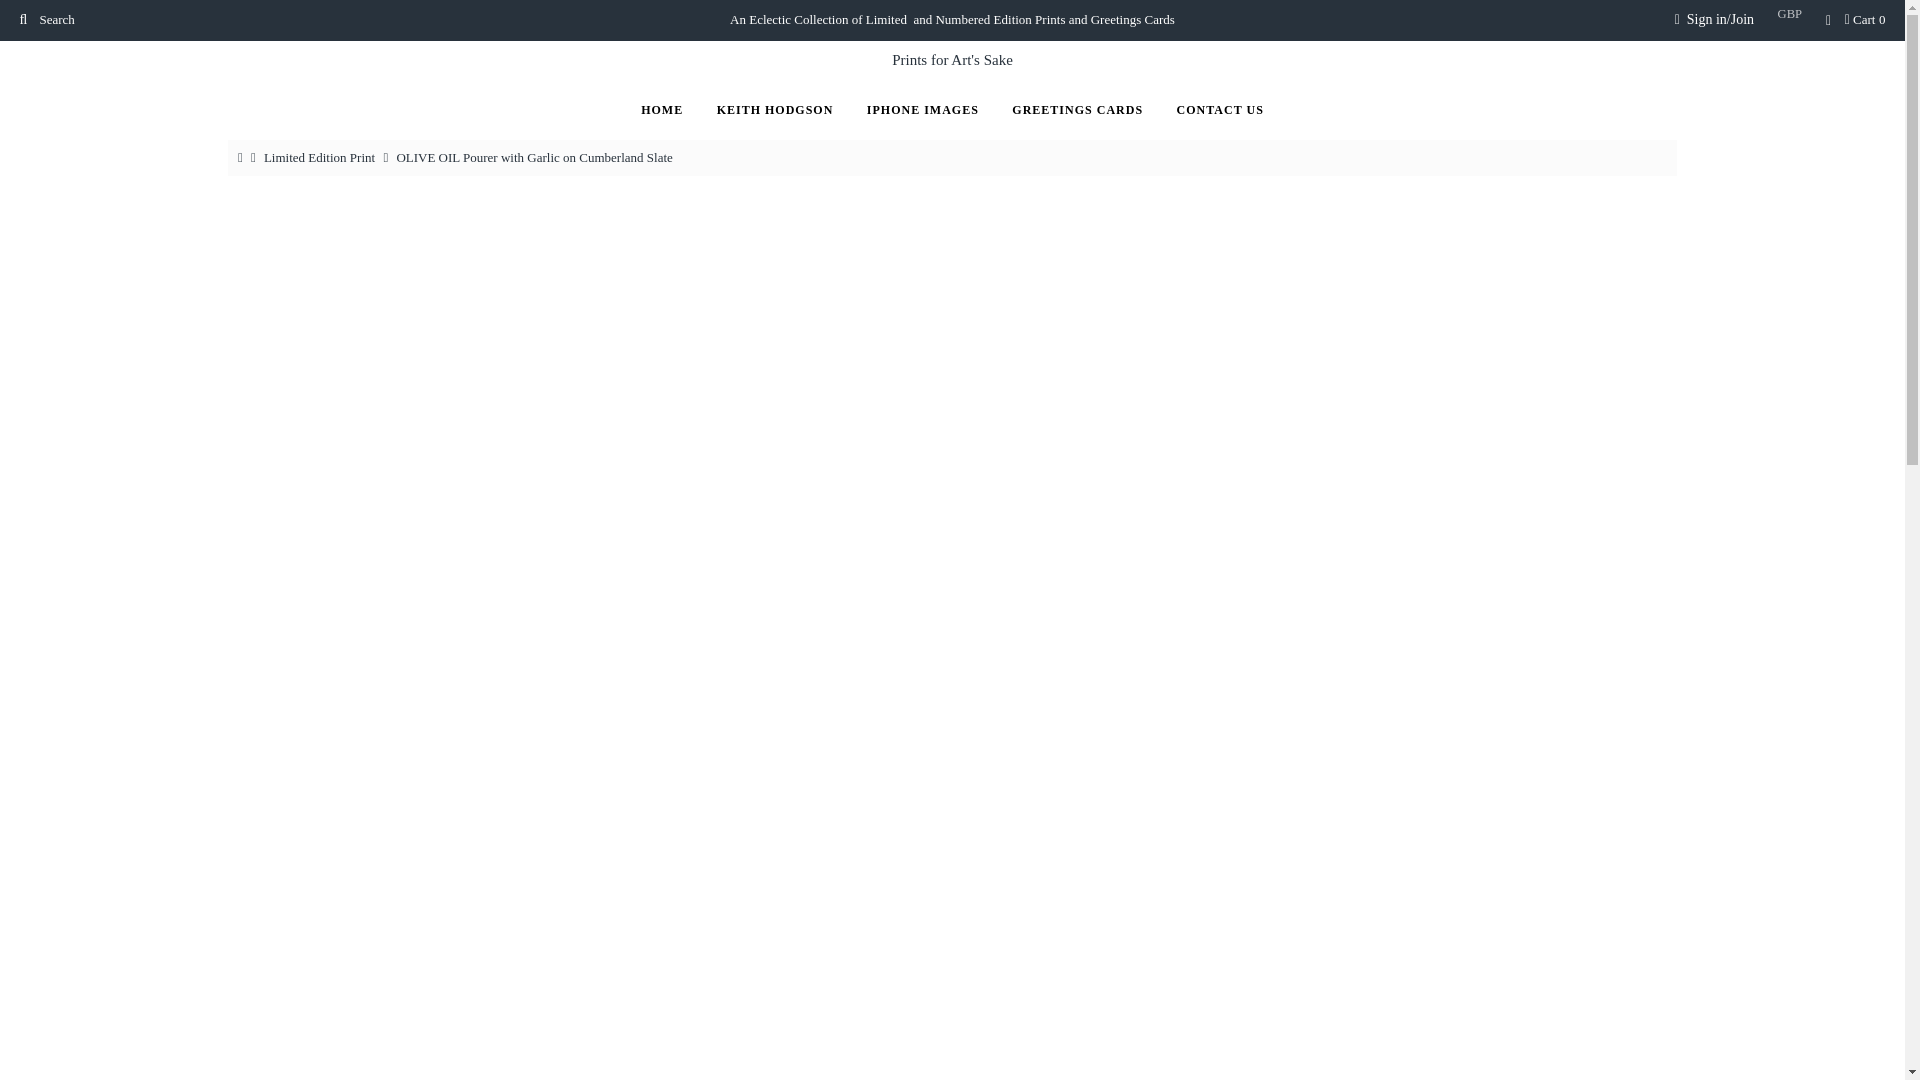 The height and width of the screenshot is (1080, 1920). Describe the element at coordinates (1865, 19) in the screenshot. I see ` Cart 0` at that location.